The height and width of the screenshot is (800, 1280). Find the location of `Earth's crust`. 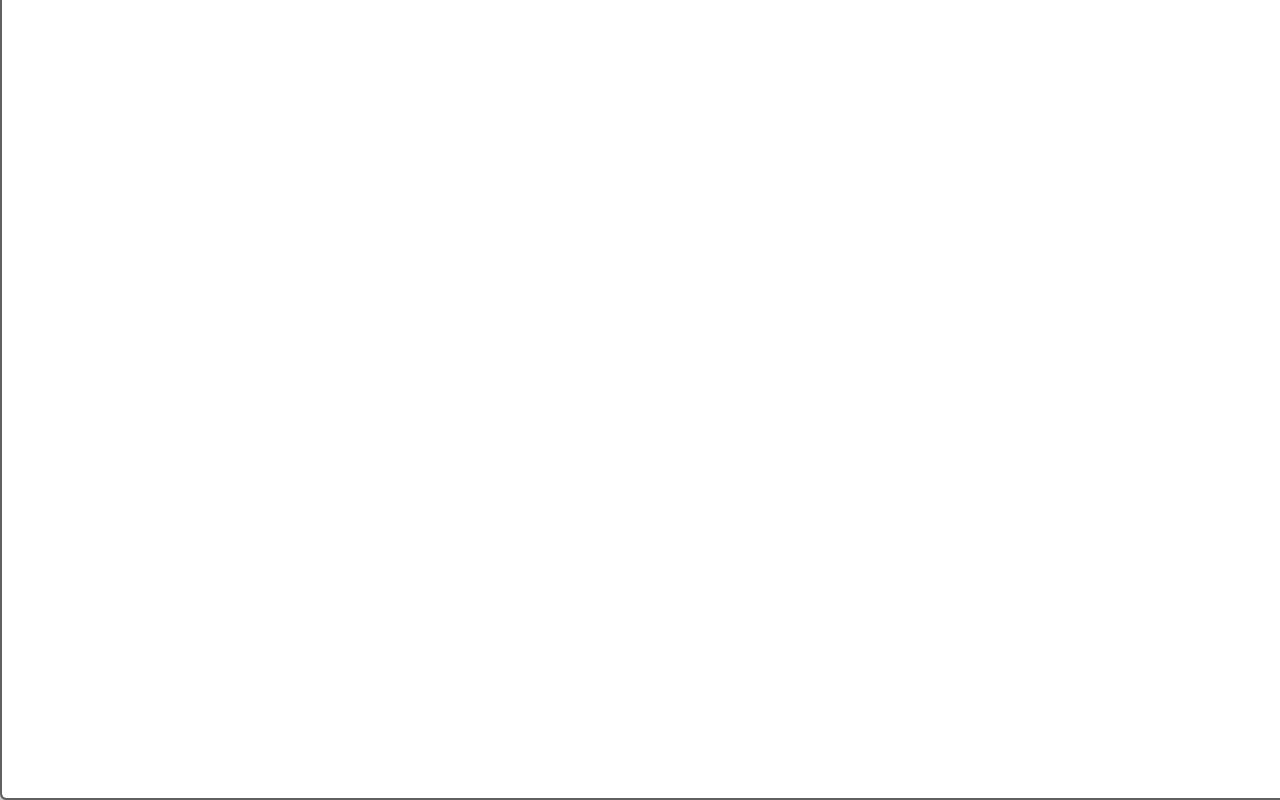

Earth's crust is located at coordinates (1205, 58).